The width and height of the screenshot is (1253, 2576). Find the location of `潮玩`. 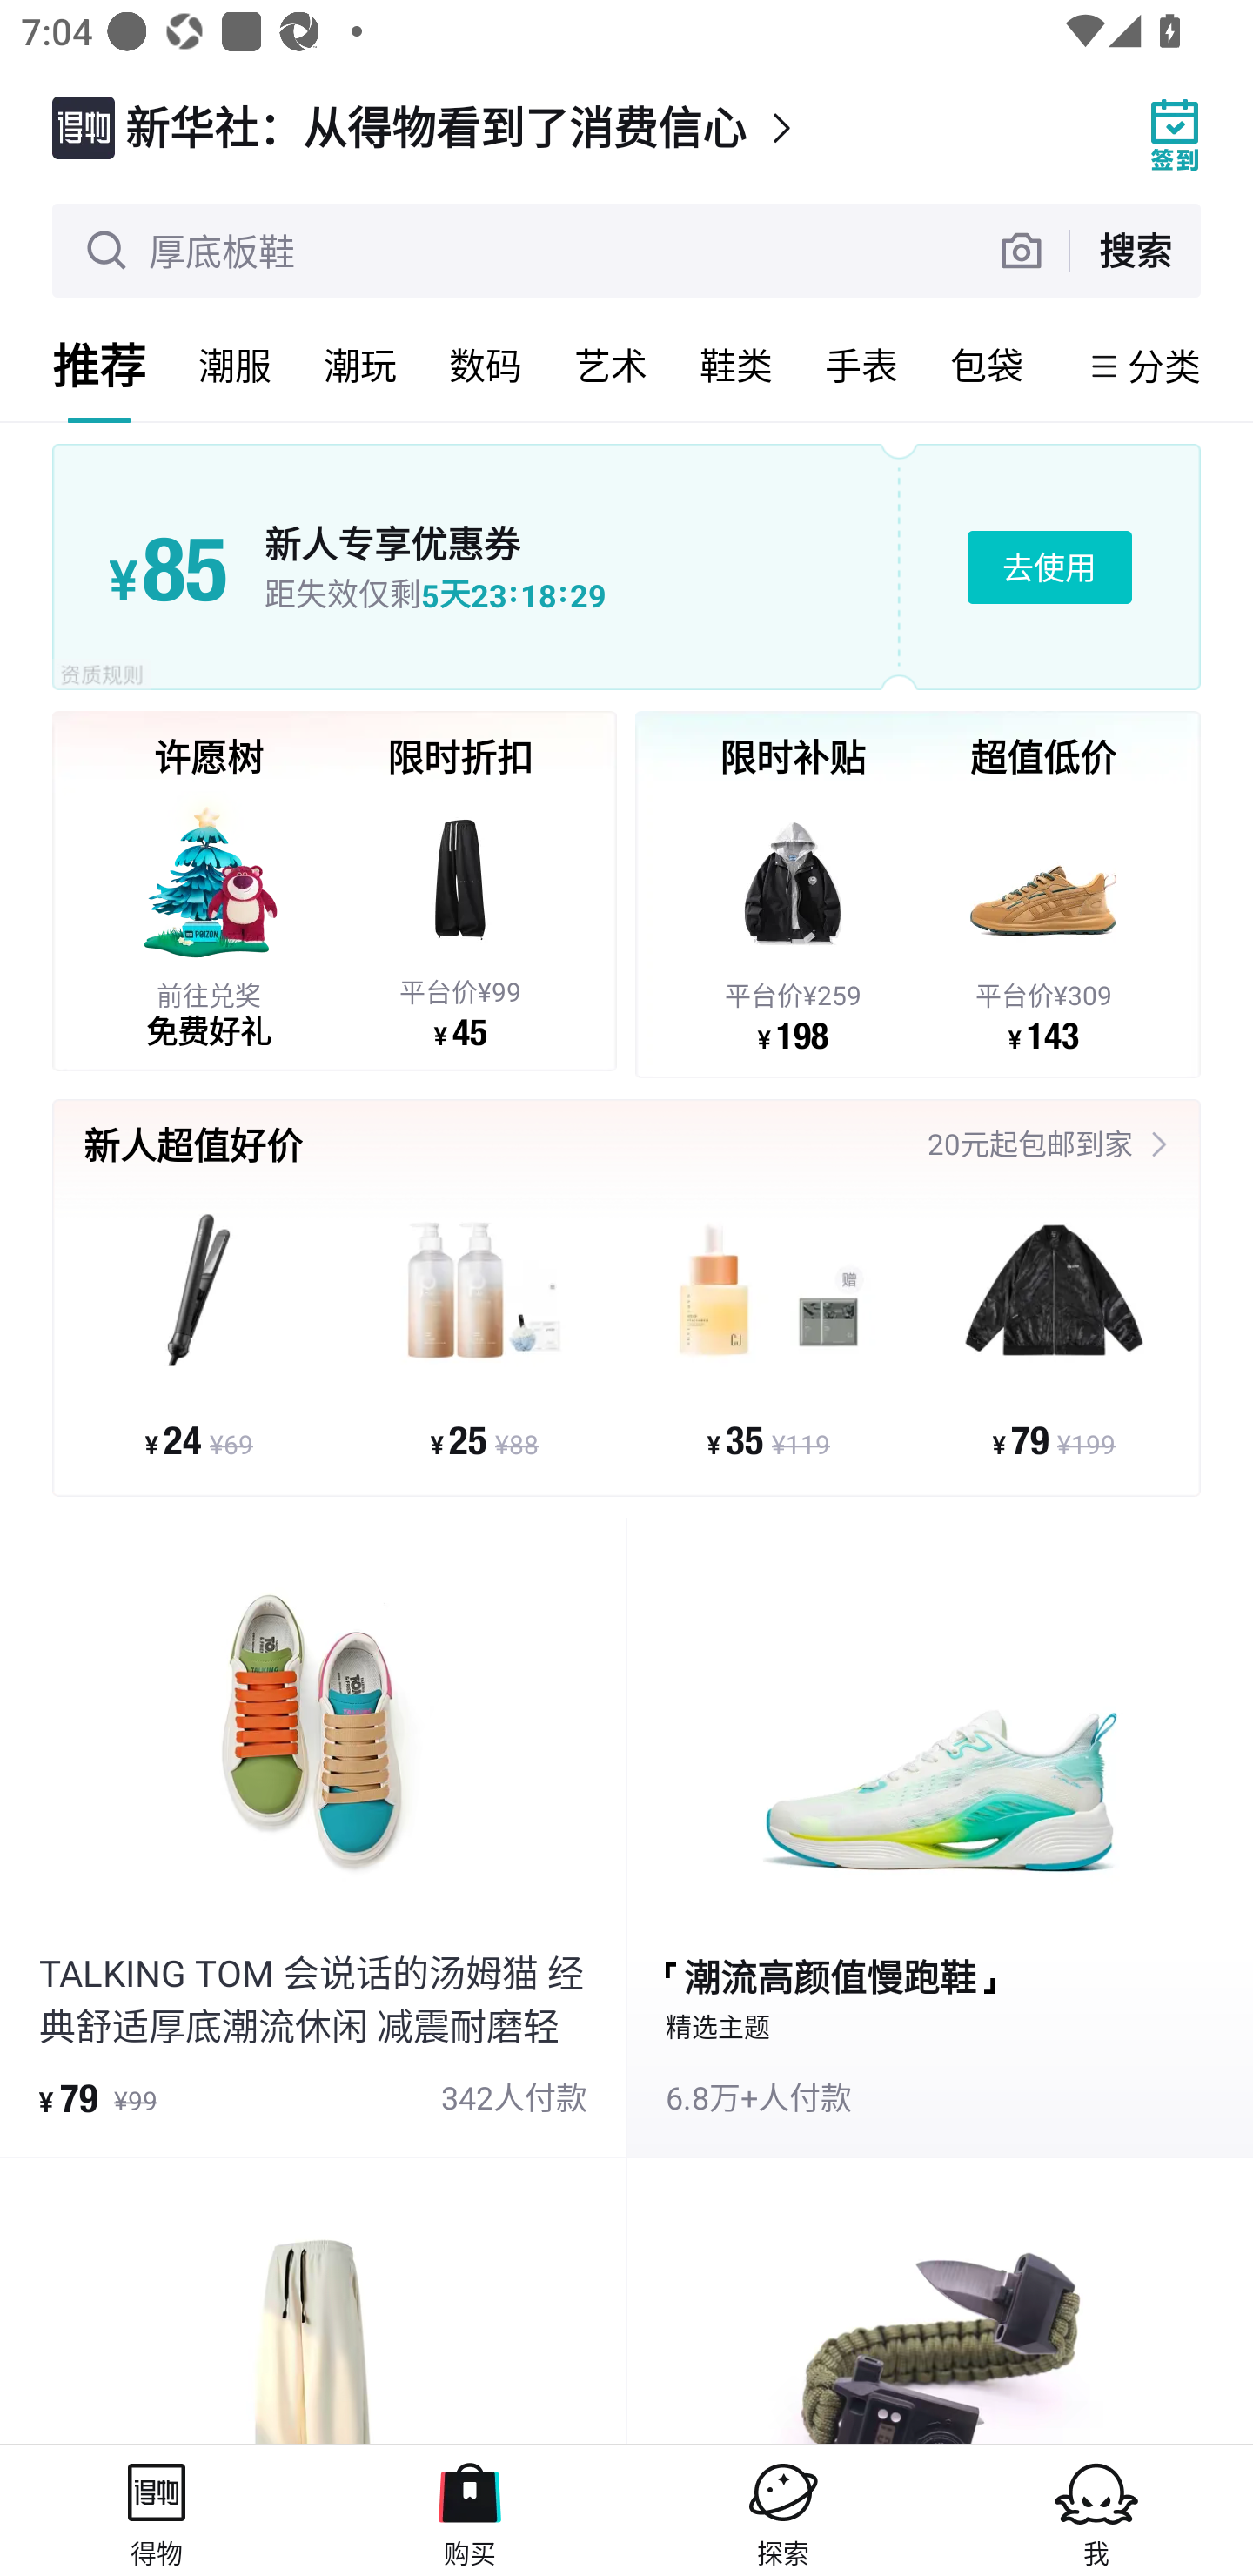

潮玩 is located at coordinates (360, 366).